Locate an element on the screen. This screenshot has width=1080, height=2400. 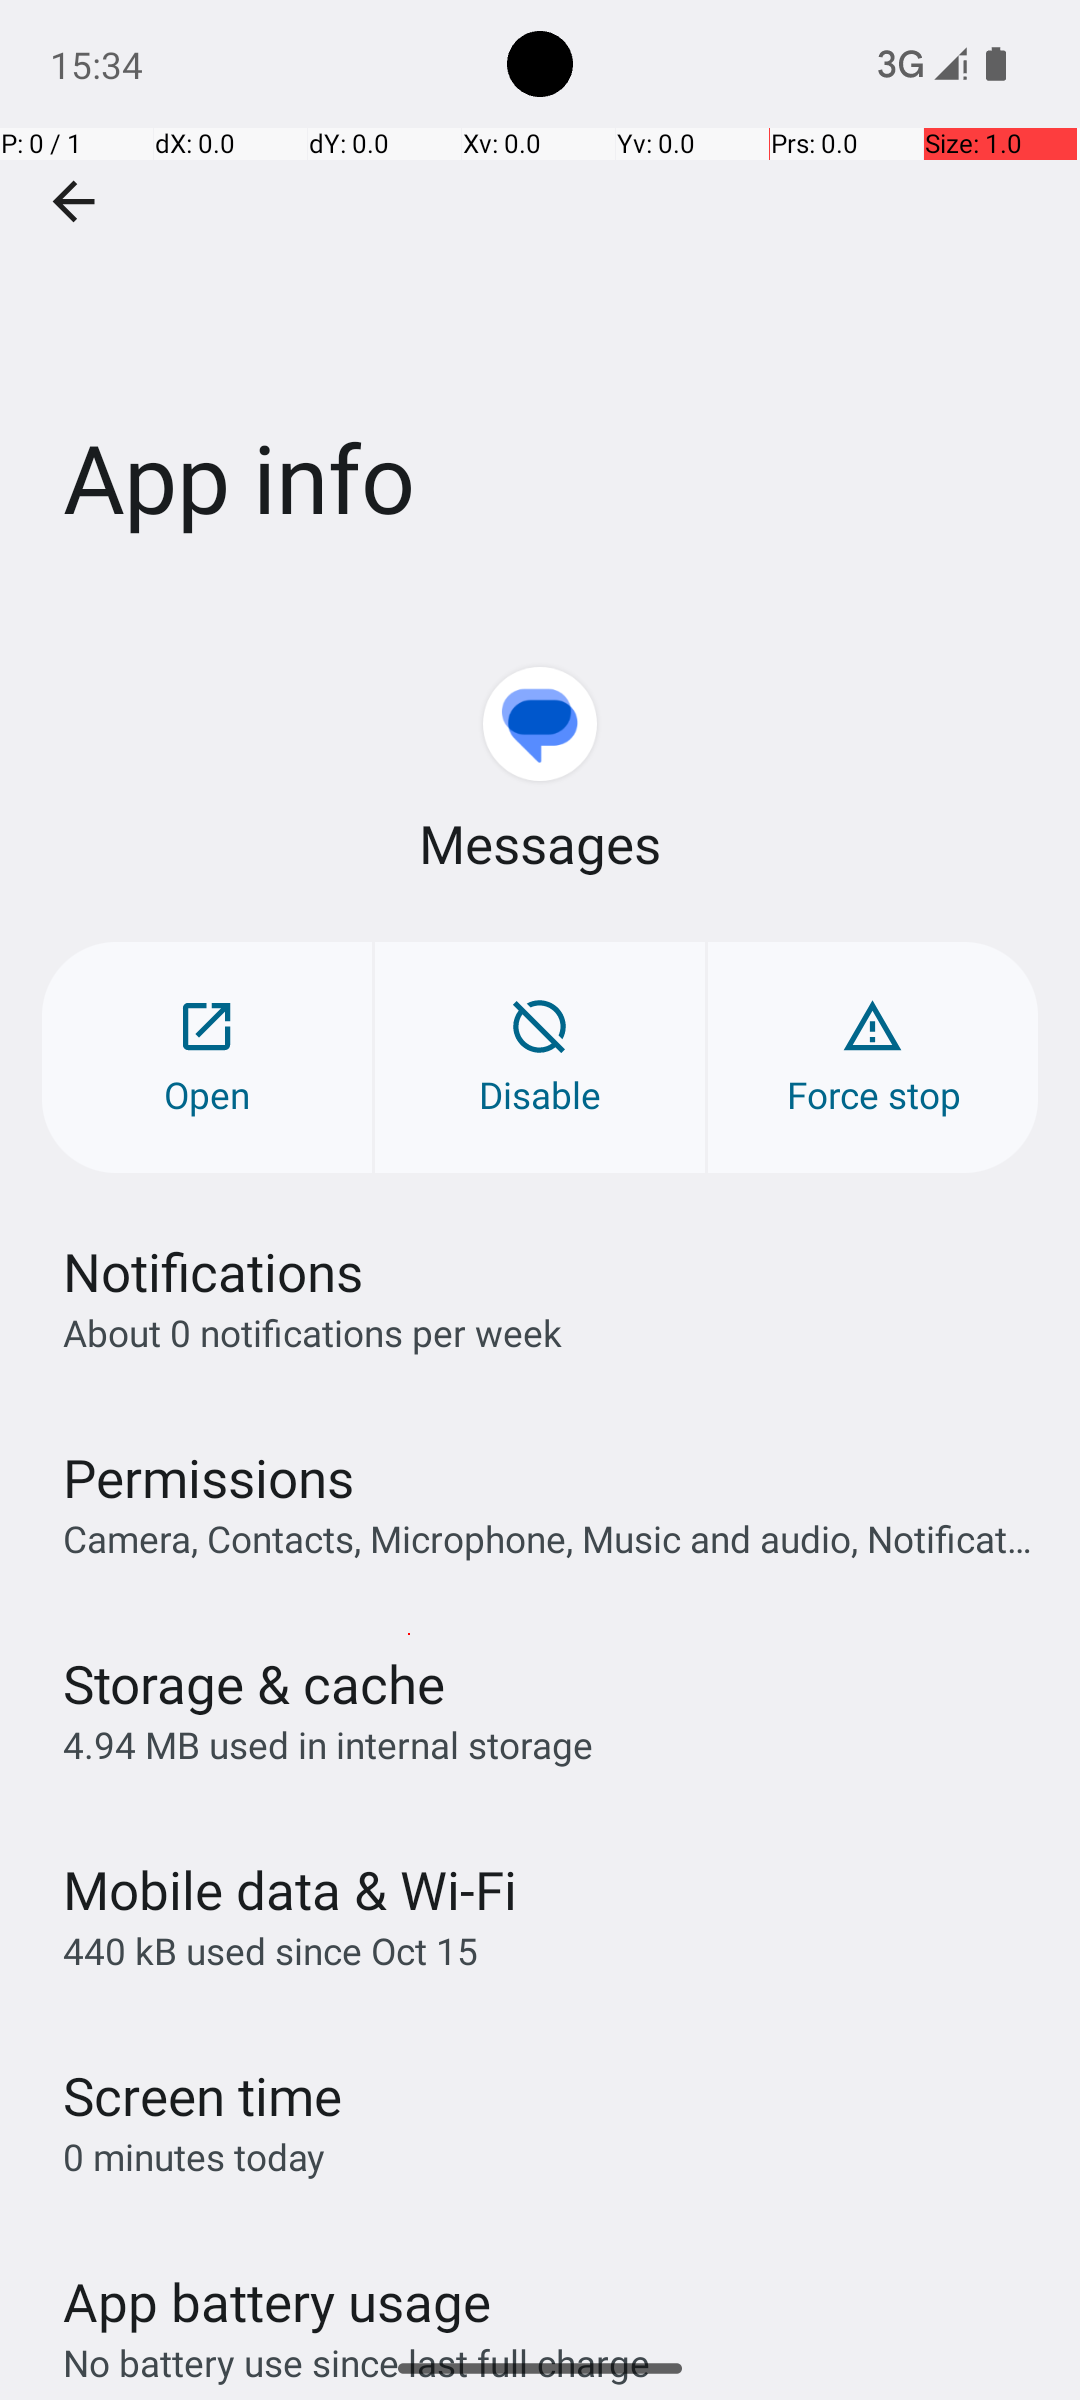
Disable is located at coordinates (540, 1058).